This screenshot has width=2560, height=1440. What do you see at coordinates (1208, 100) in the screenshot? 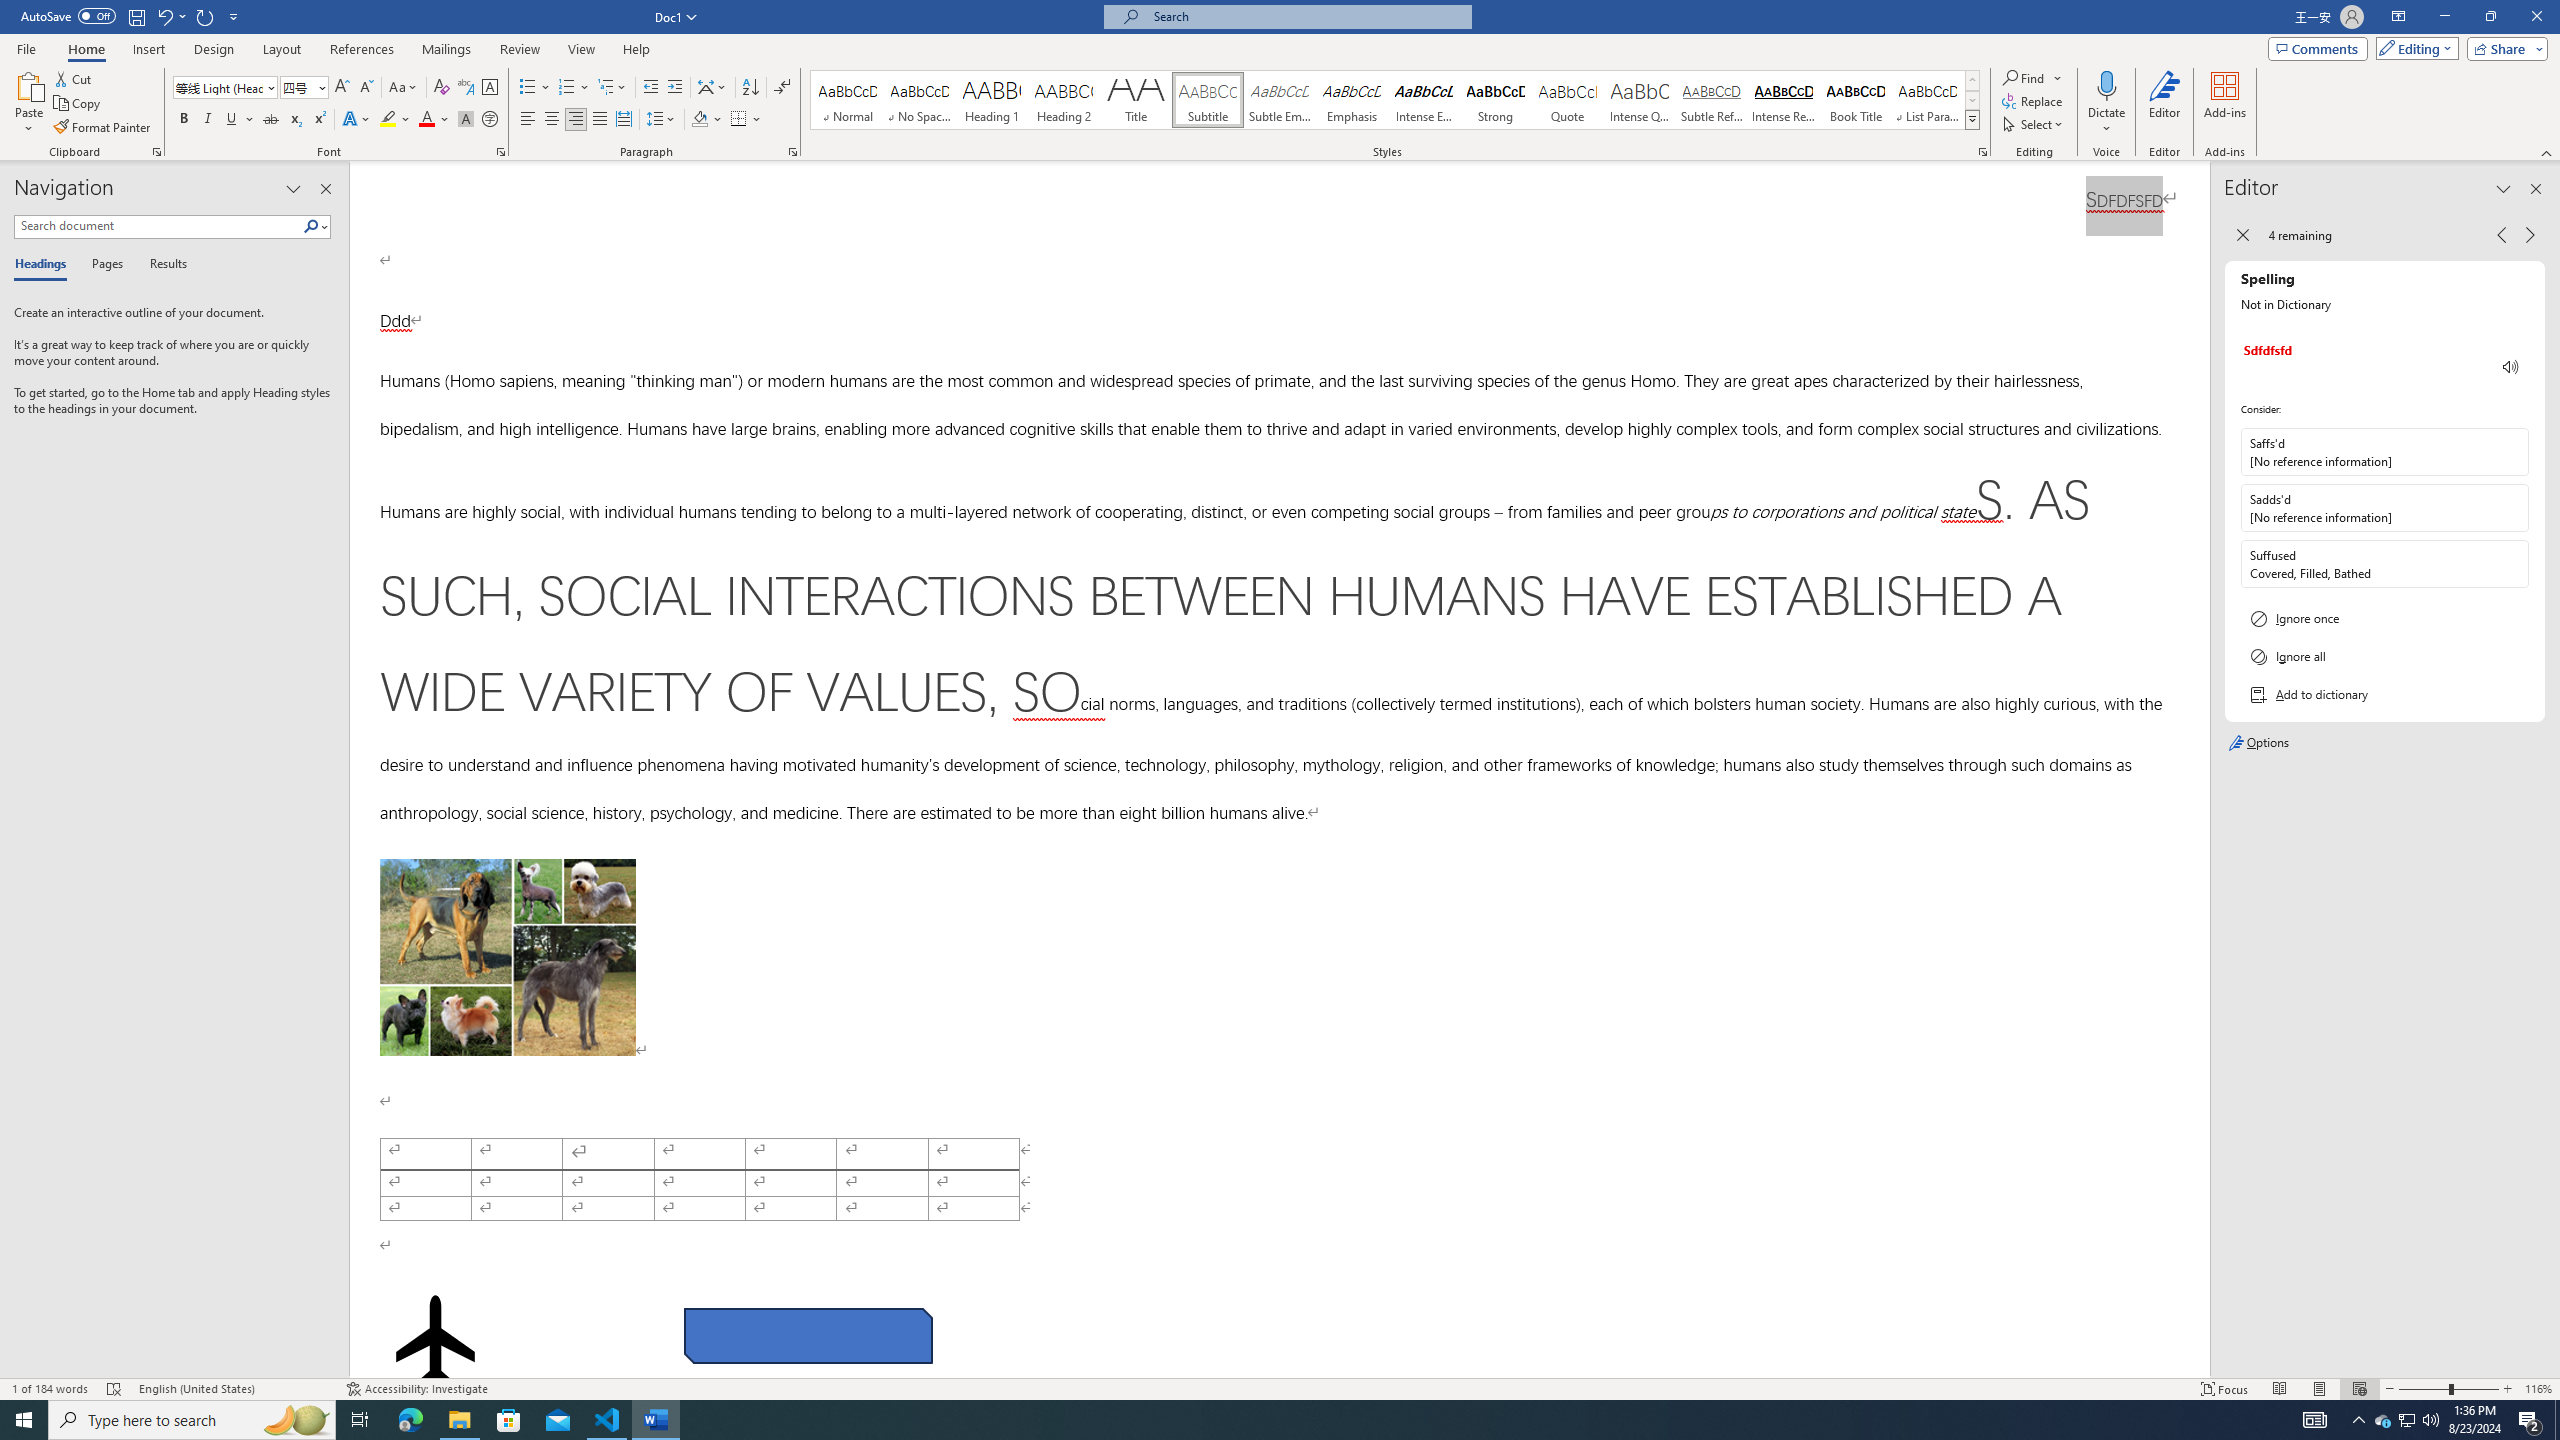
I see `Subtitle` at bounding box center [1208, 100].